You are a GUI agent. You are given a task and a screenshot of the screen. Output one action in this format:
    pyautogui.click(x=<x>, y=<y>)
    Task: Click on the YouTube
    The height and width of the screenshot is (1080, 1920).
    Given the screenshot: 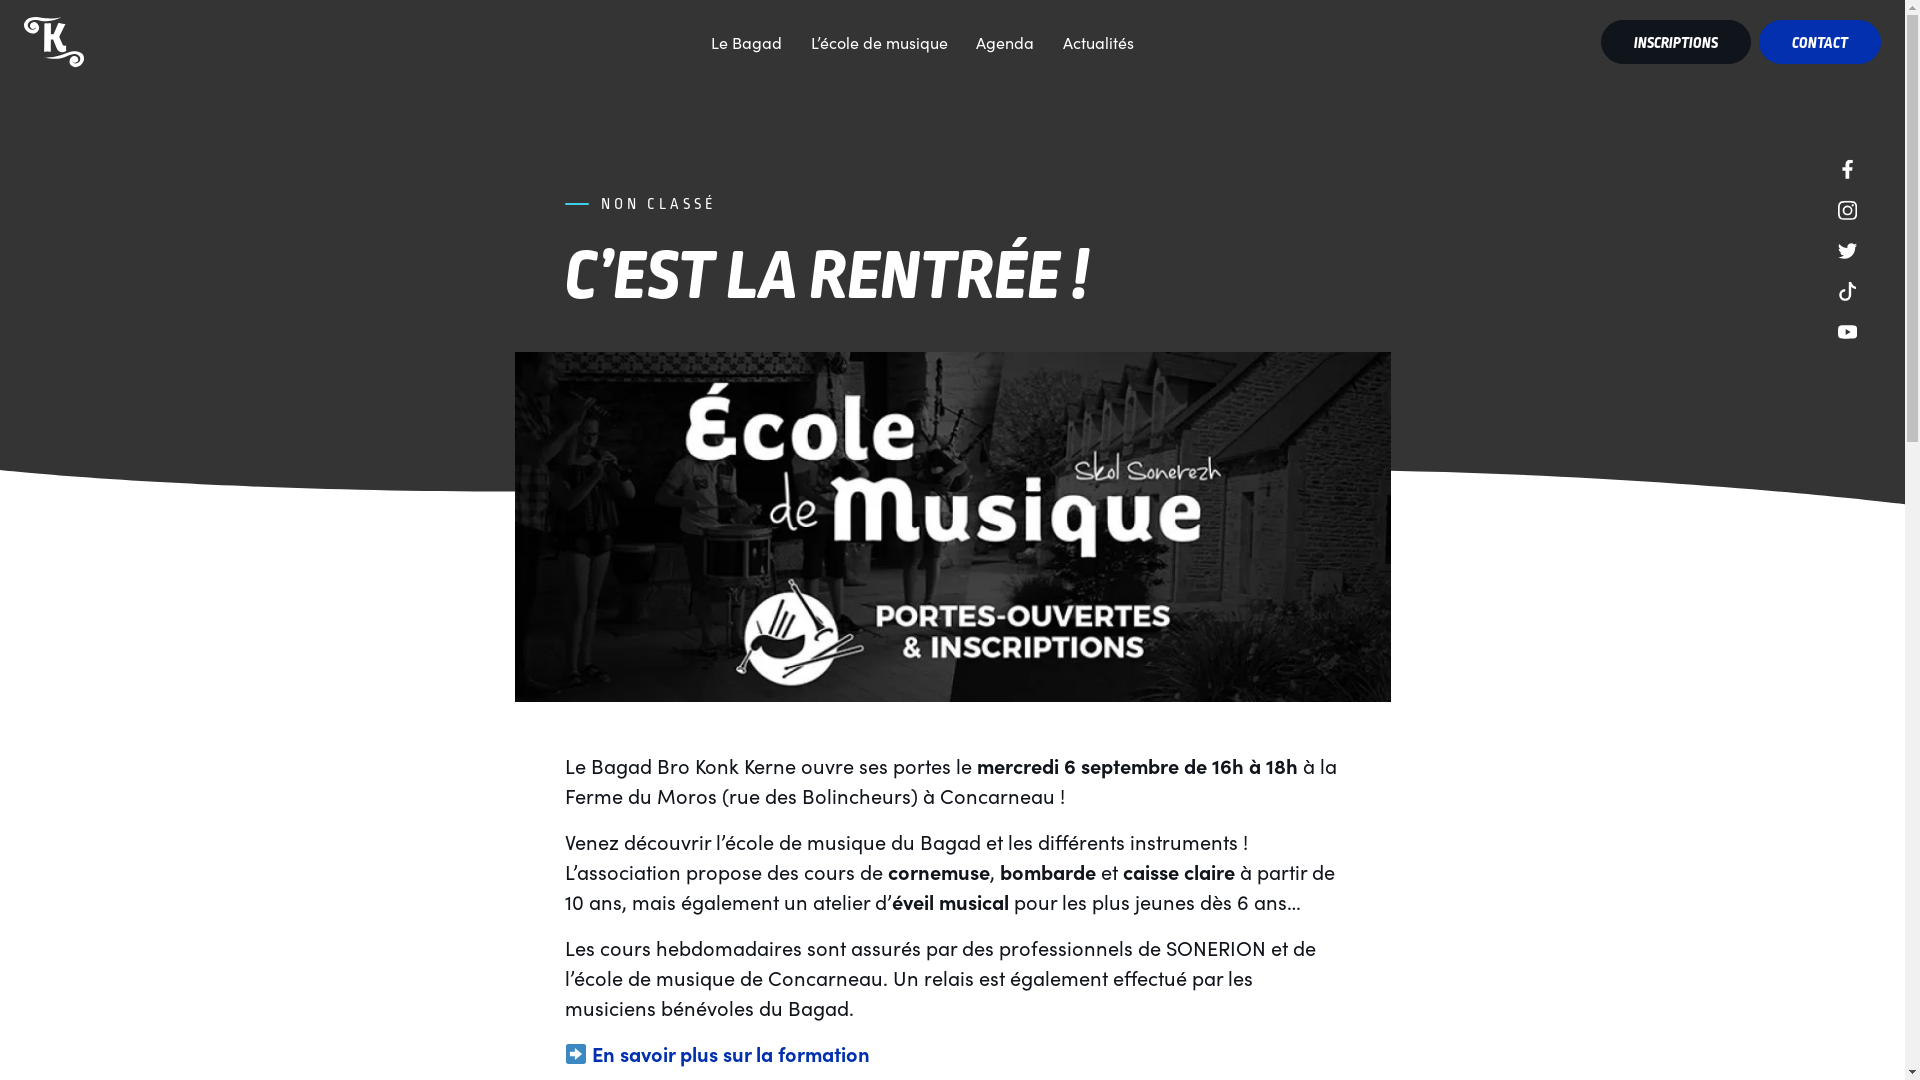 What is the action you would take?
    pyautogui.click(x=1848, y=330)
    